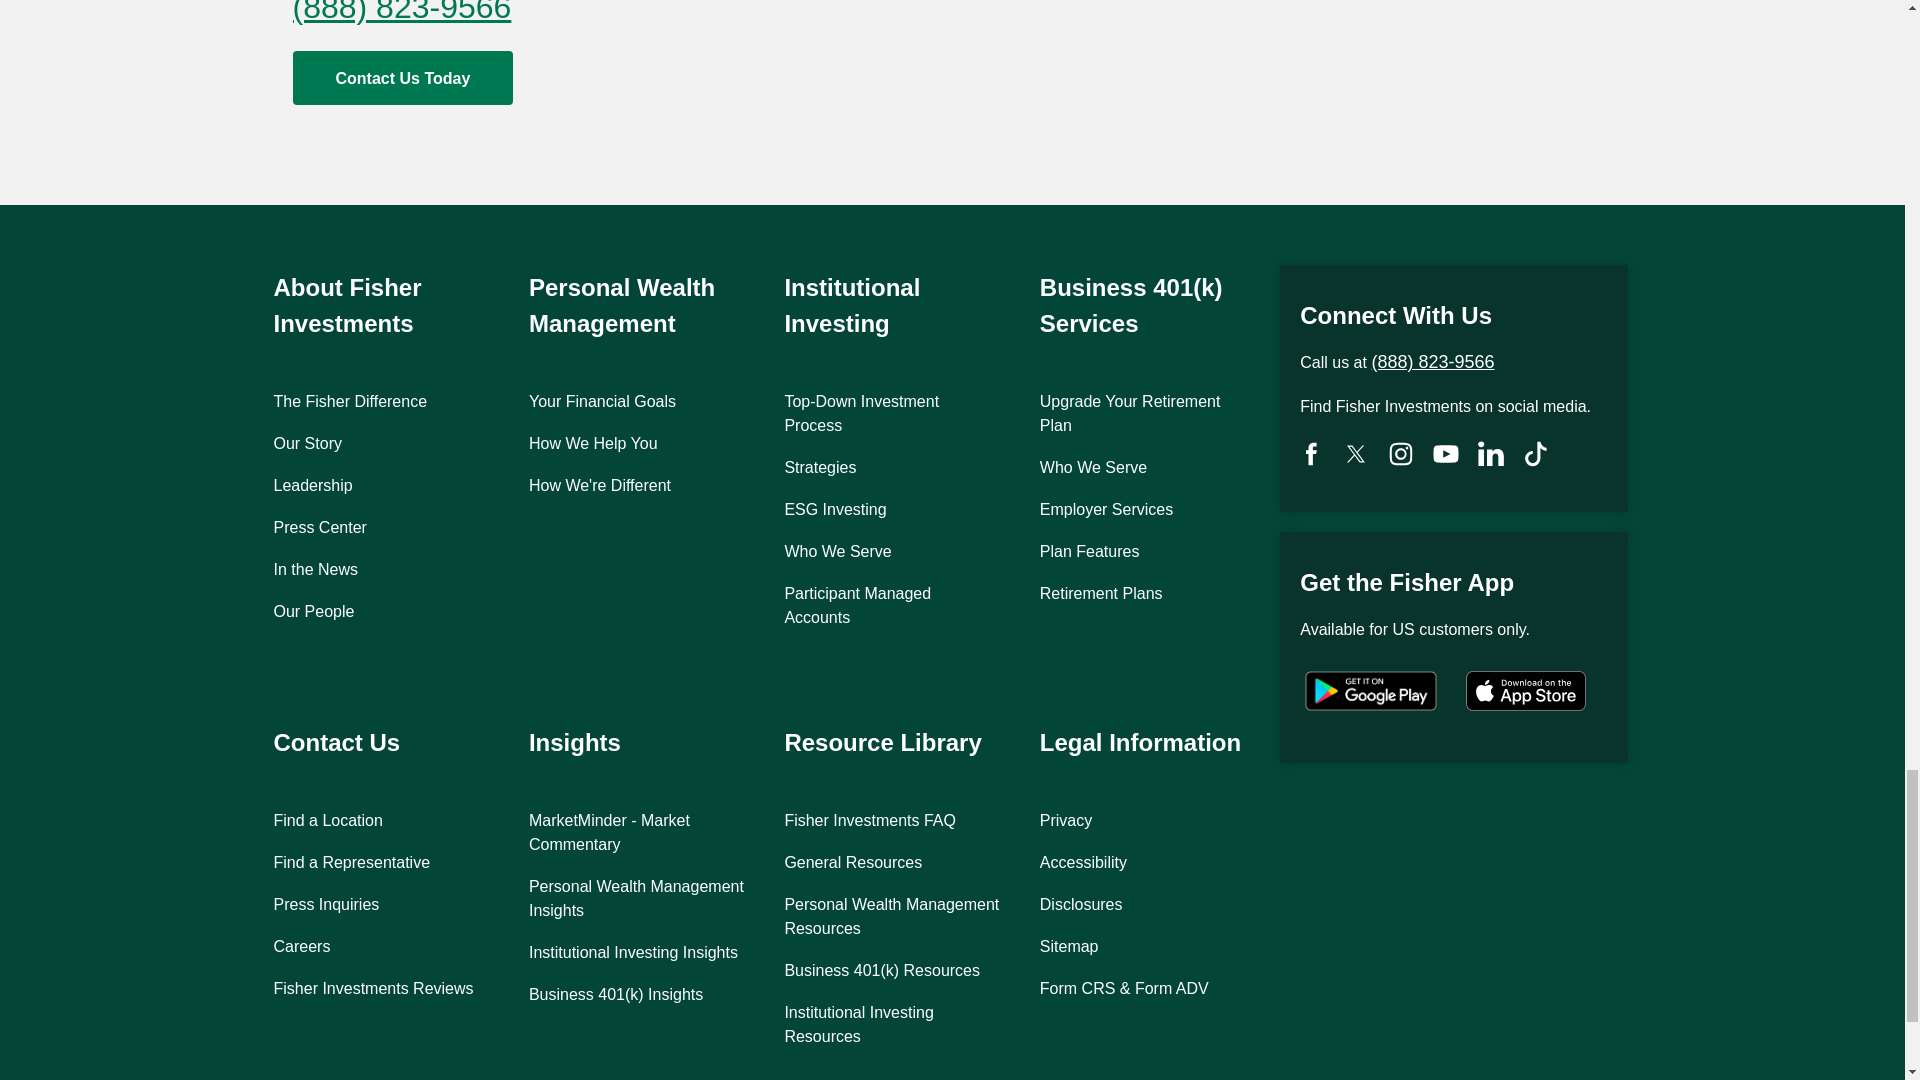  What do you see at coordinates (1311, 454) in the screenshot?
I see `Follow us on Facebook` at bounding box center [1311, 454].